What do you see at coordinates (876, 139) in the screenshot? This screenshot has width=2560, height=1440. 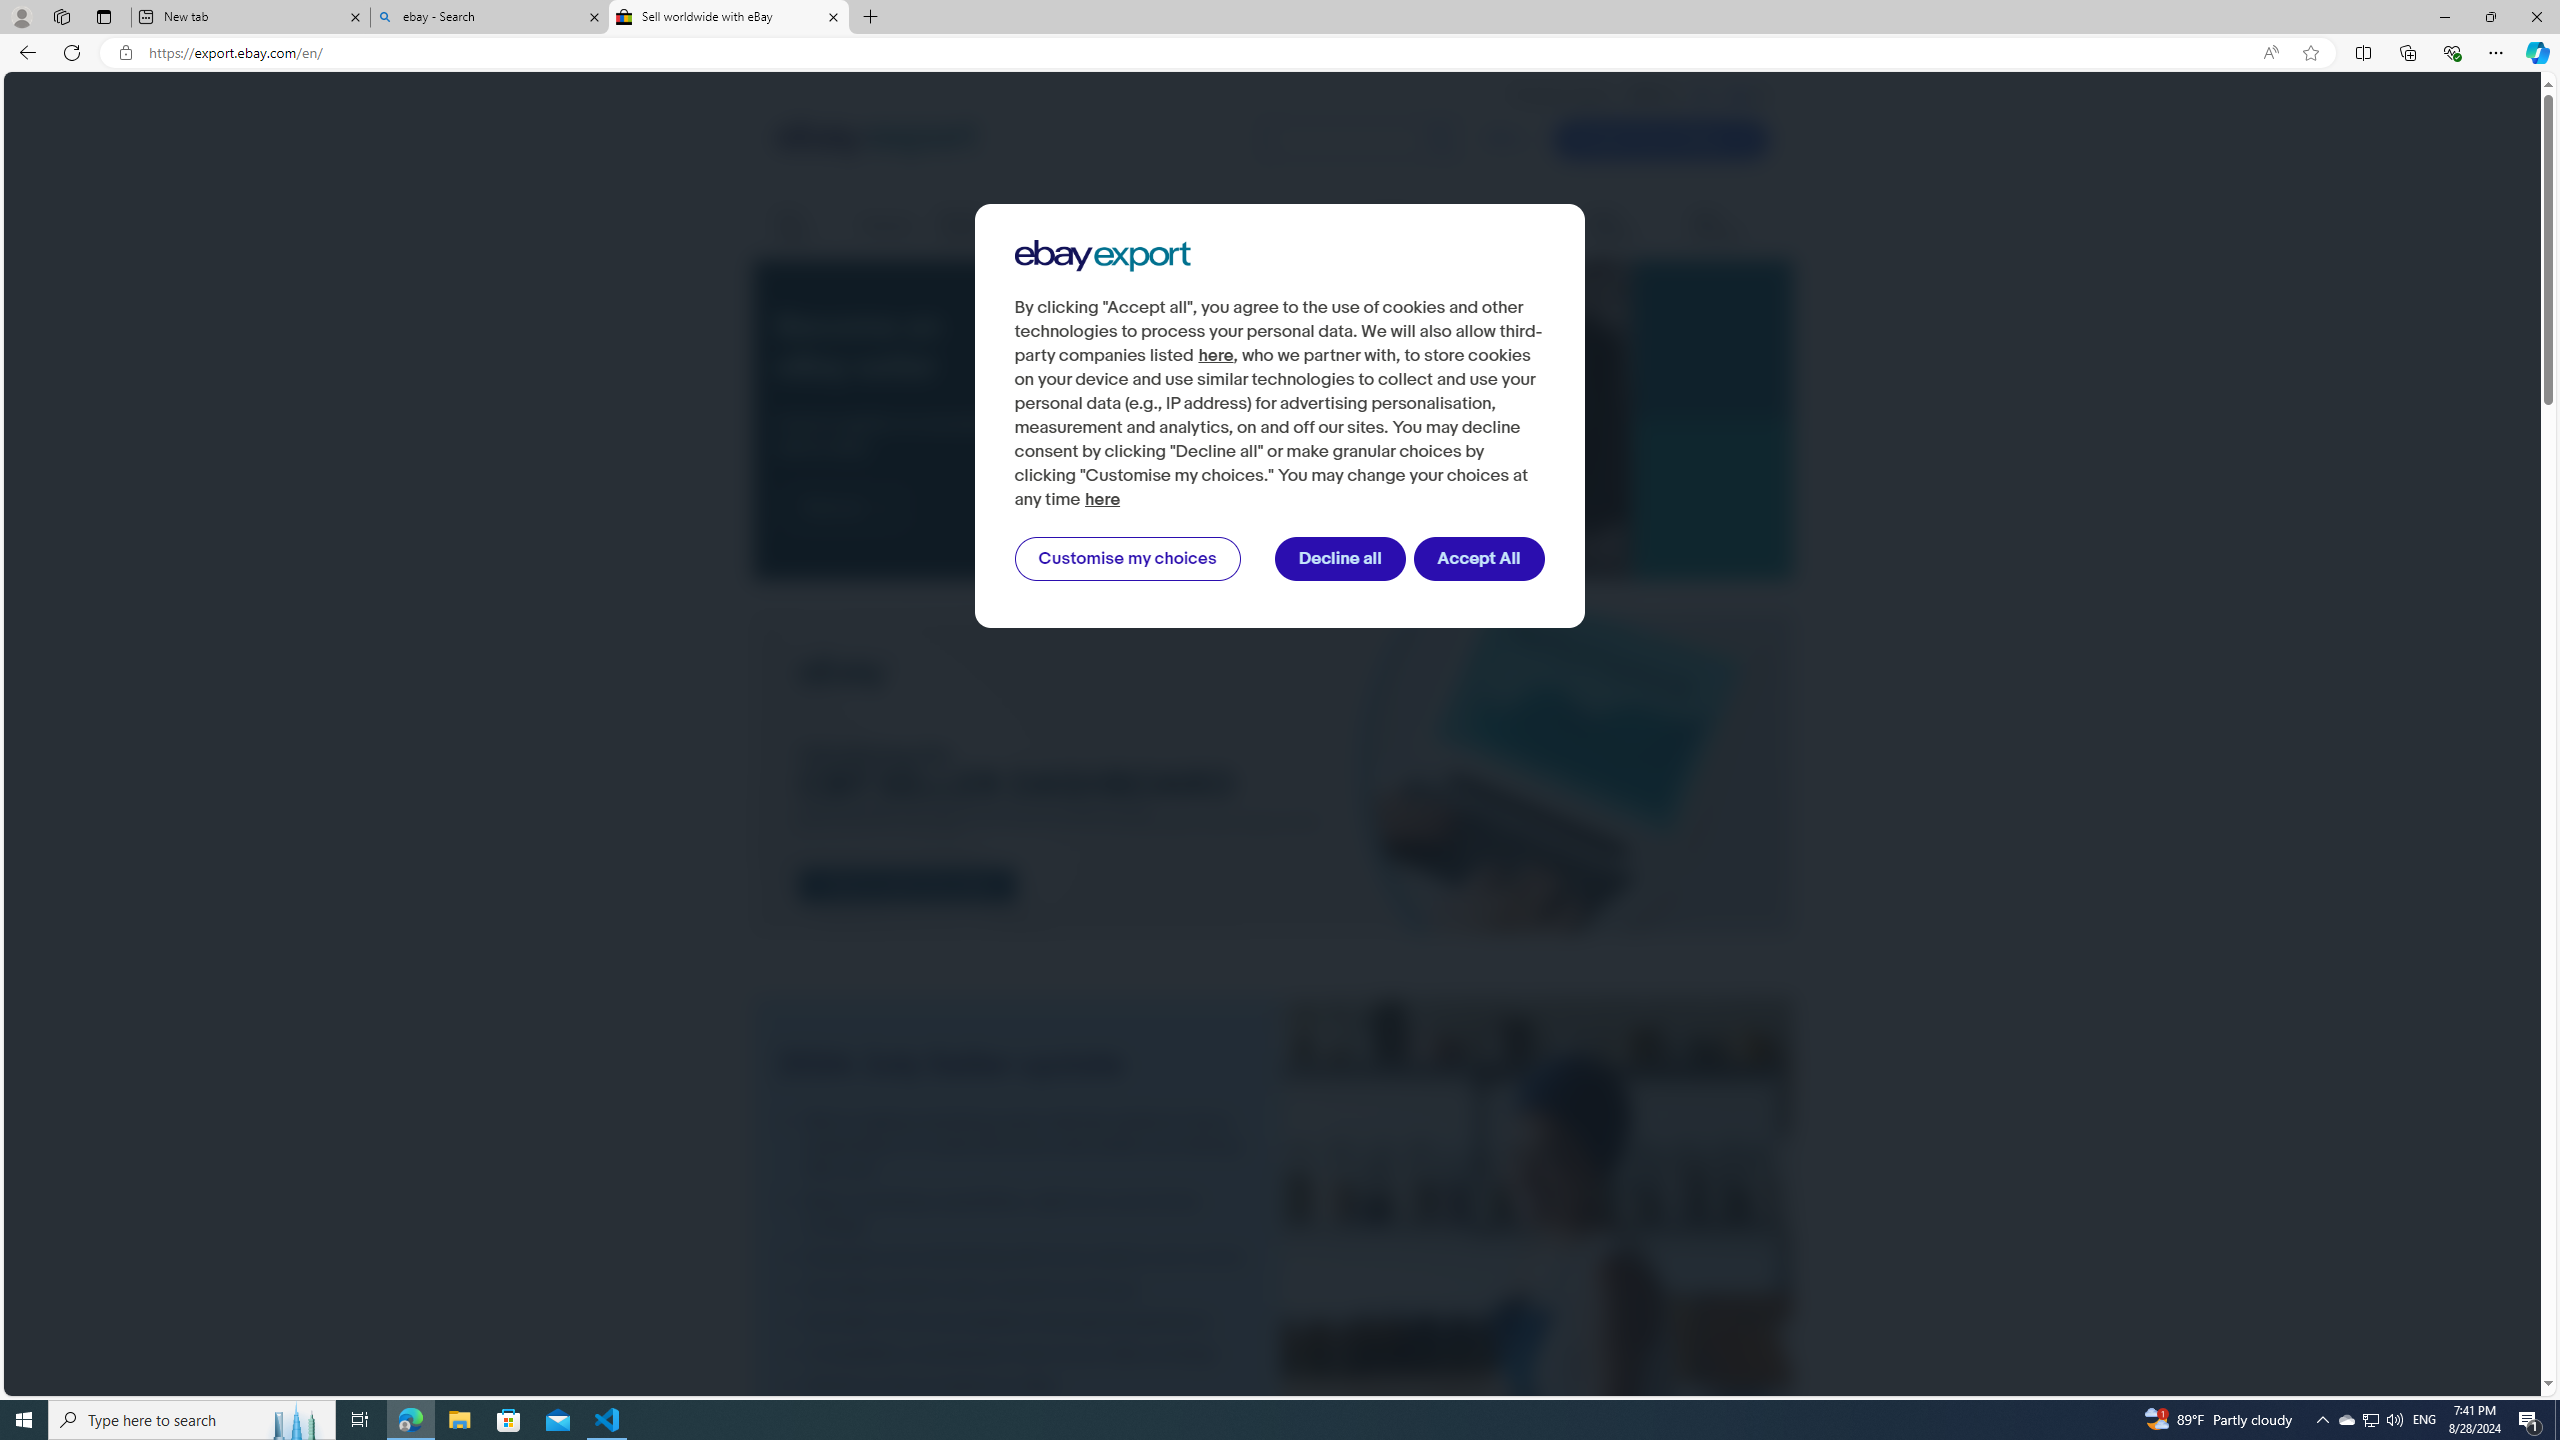 I see `Class: header__logo` at bounding box center [876, 139].